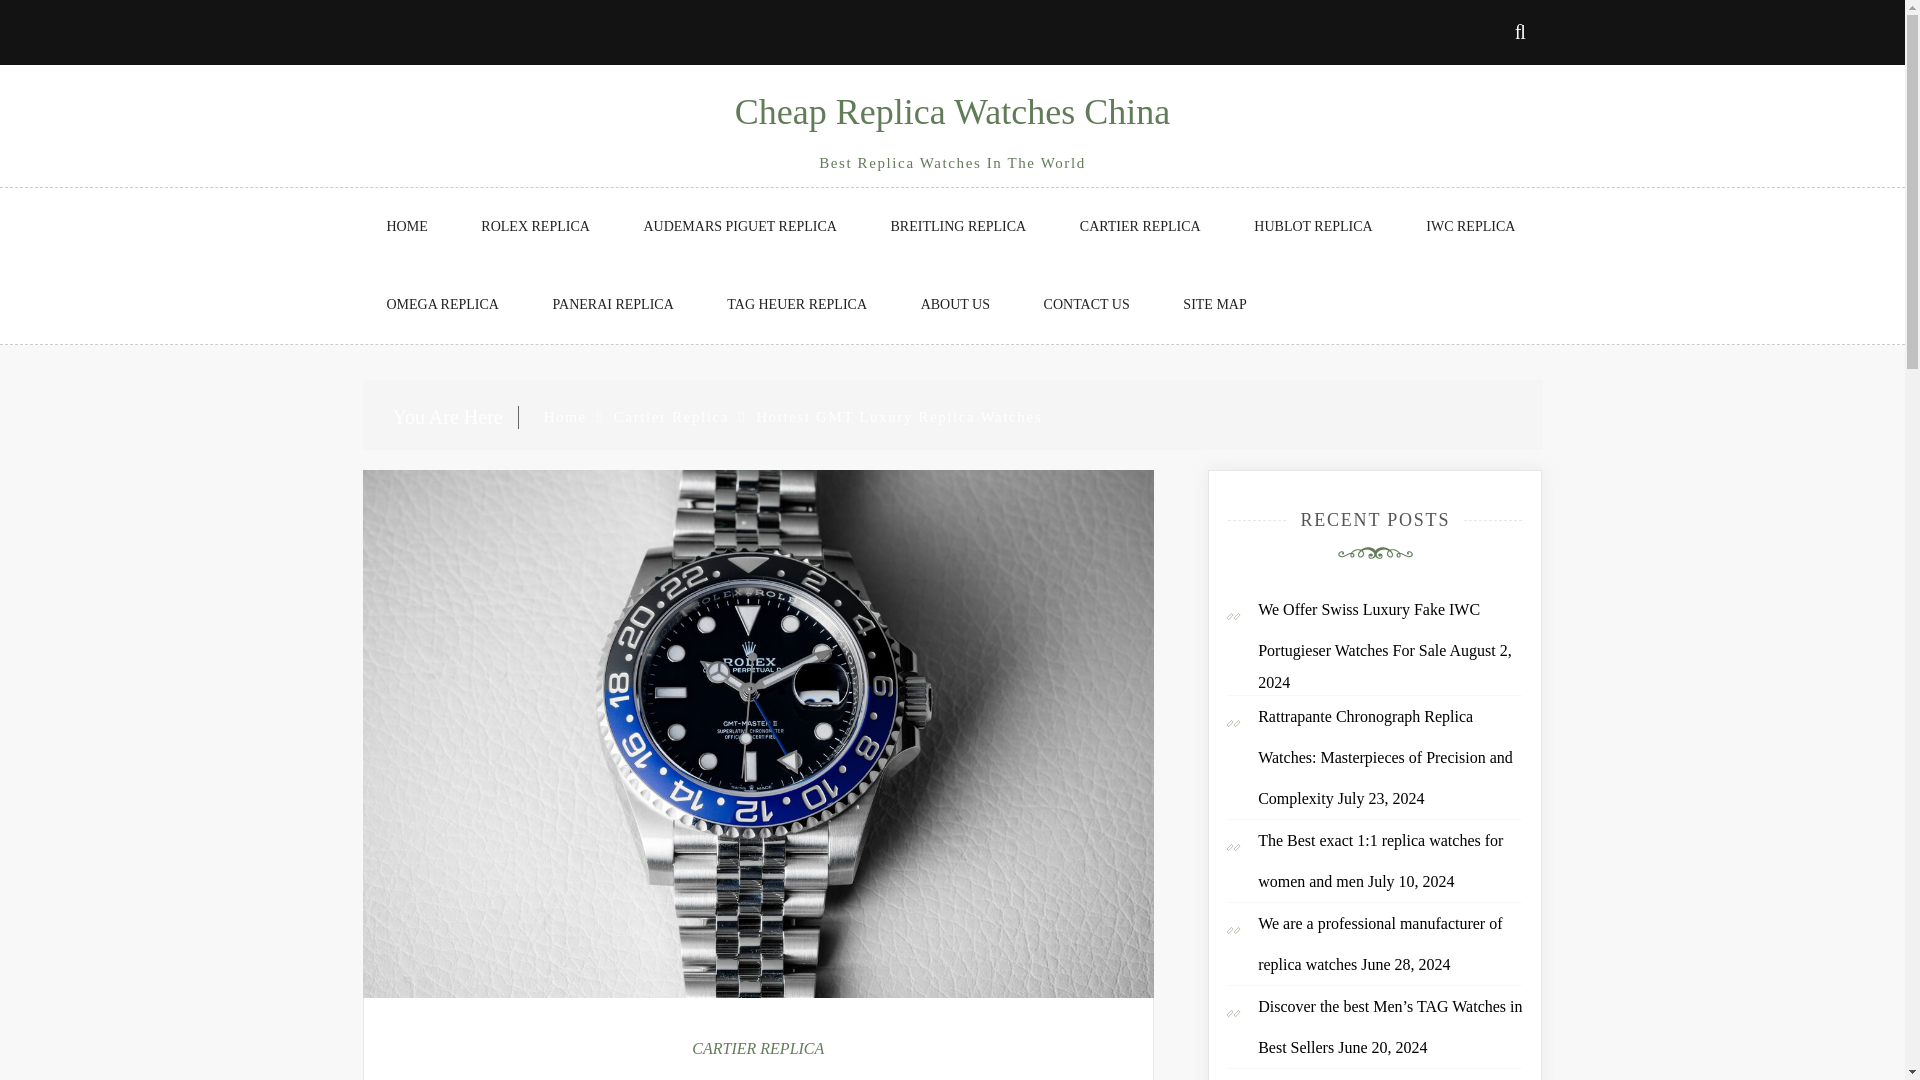 The width and height of the screenshot is (1920, 1080). What do you see at coordinates (1140, 226) in the screenshot?
I see `CARTIER REPLICA` at bounding box center [1140, 226].